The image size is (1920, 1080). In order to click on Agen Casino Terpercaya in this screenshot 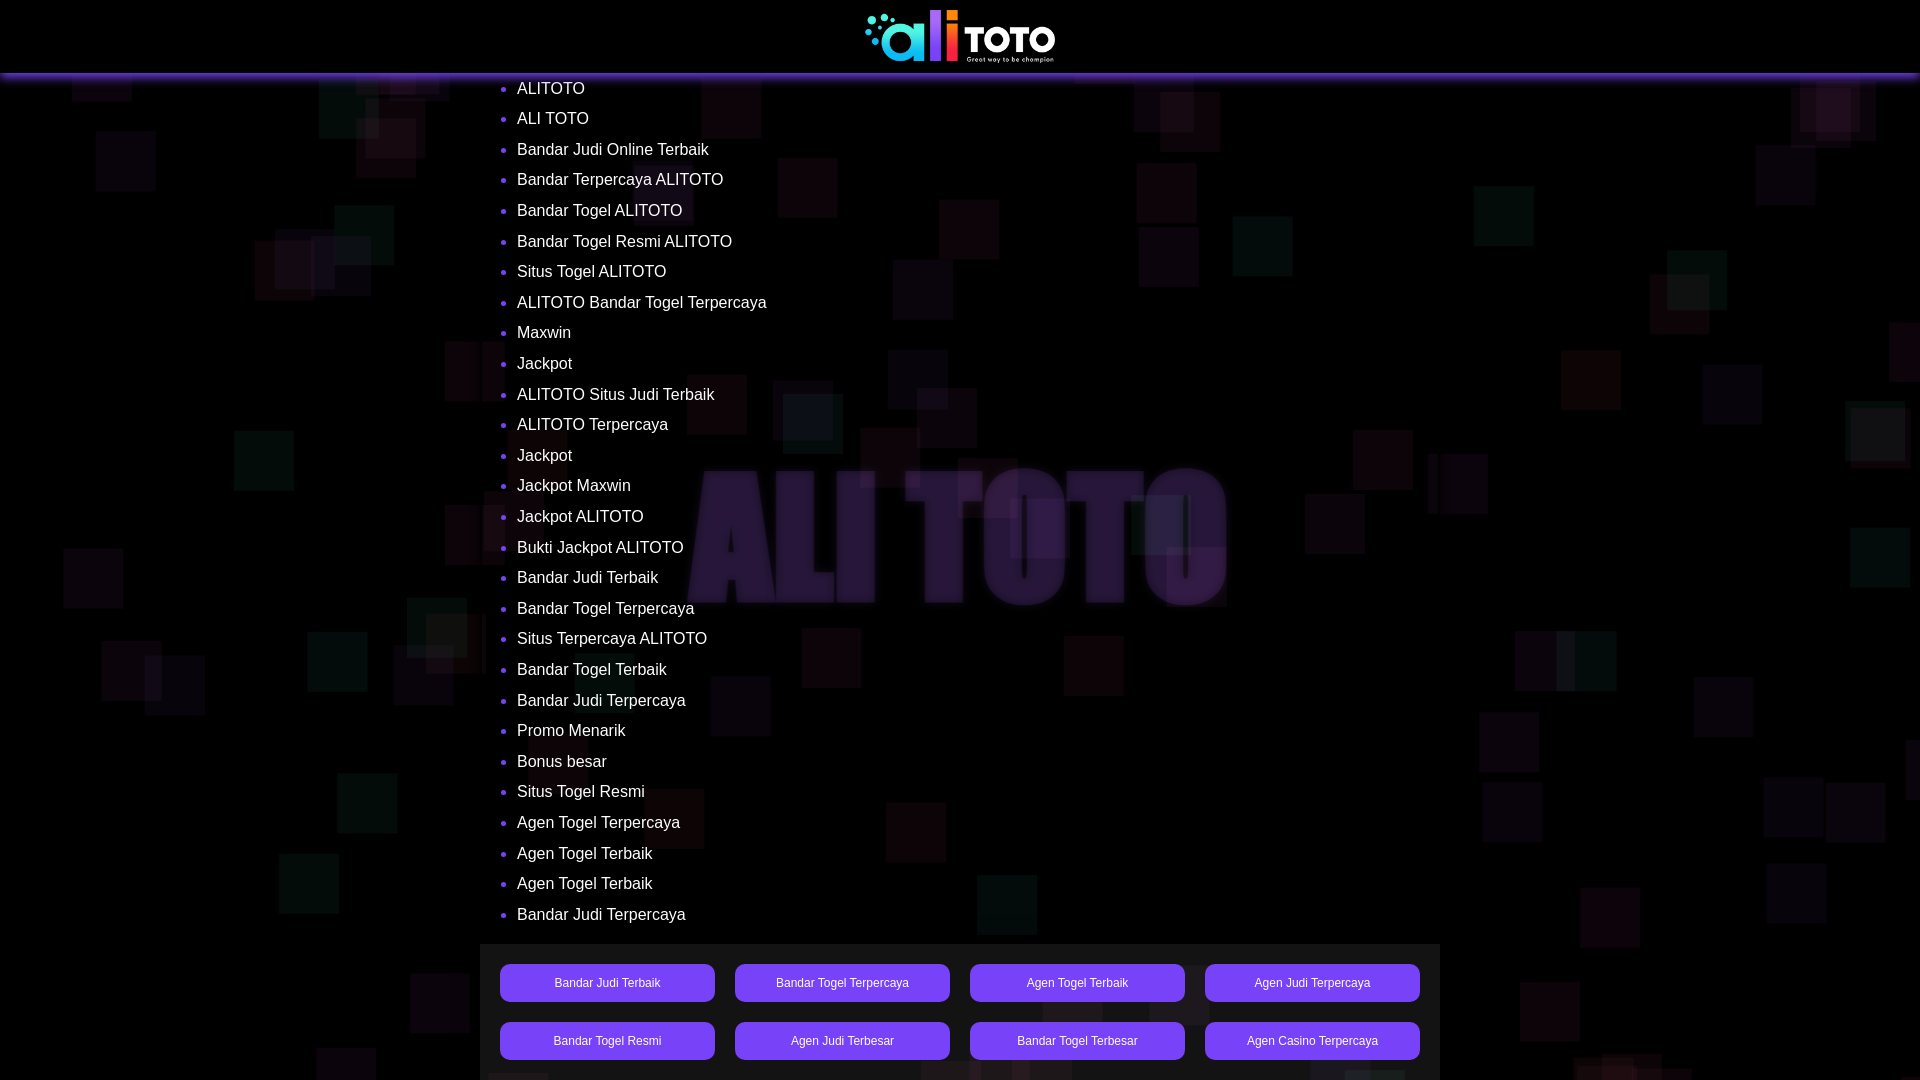, I will do `click(1312, 1040)`.